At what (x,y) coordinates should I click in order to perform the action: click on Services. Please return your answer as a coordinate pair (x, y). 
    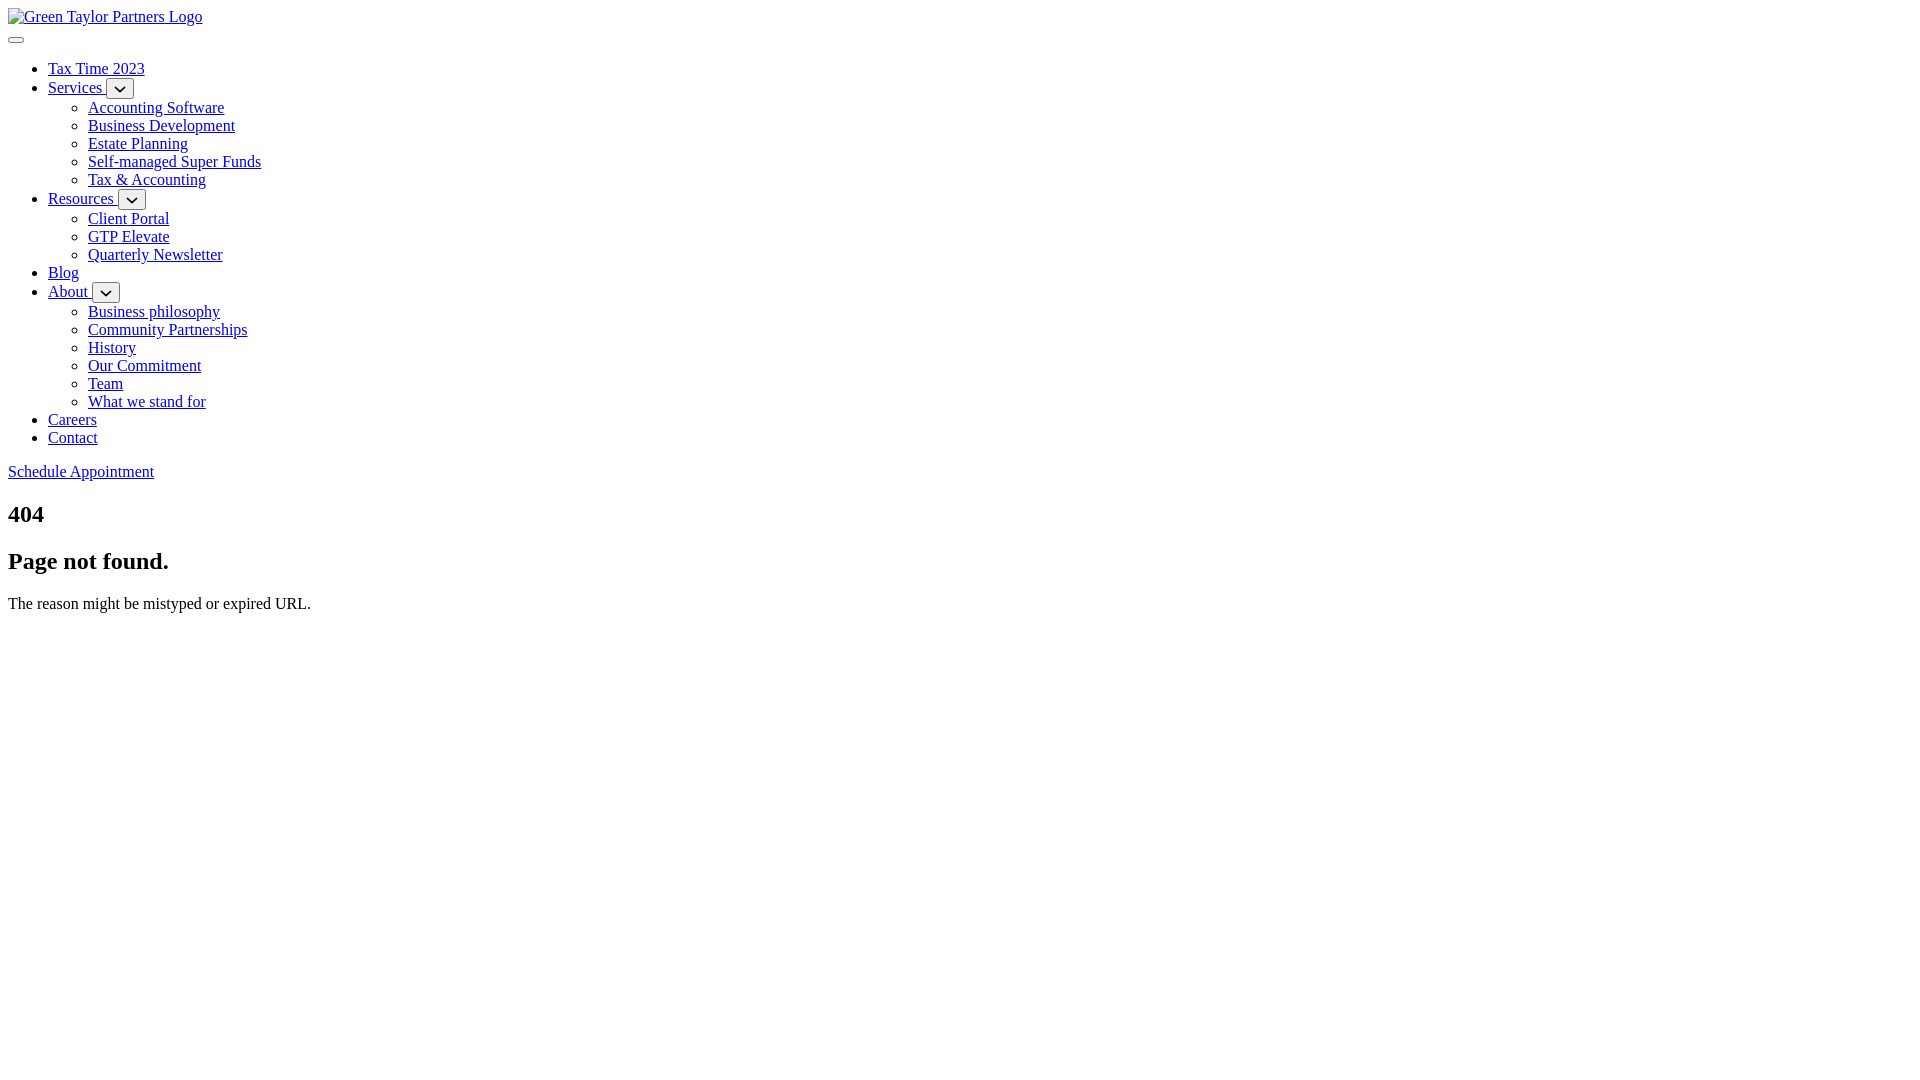
    Looking at the image, I should click on (77, 88).